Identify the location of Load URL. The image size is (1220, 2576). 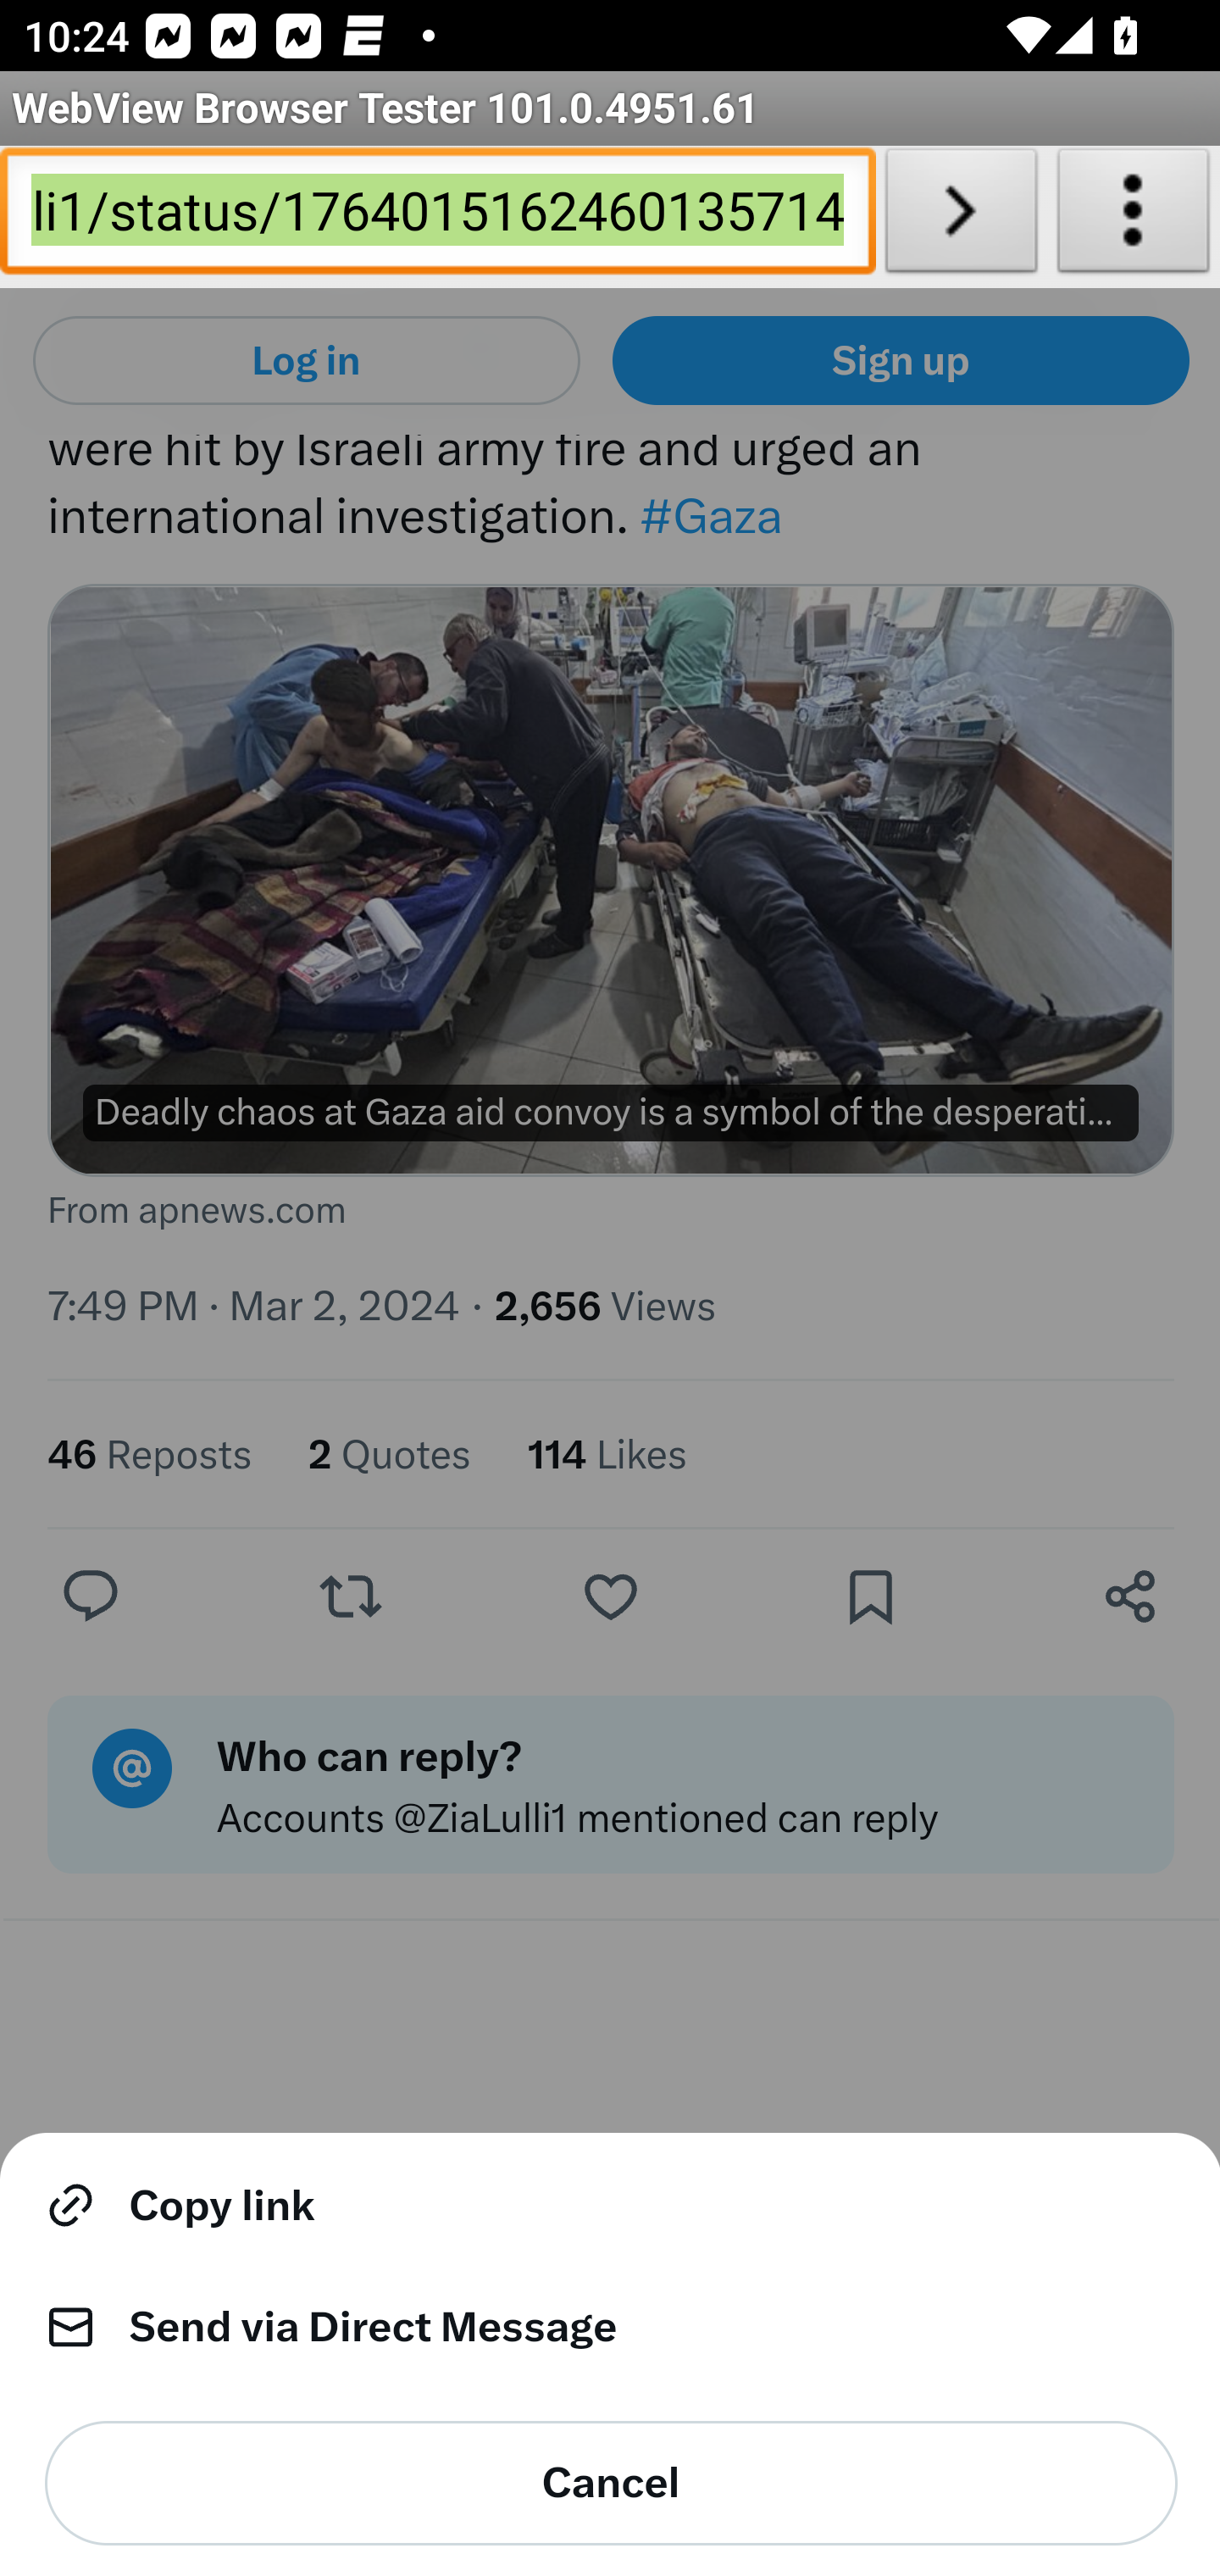
(961, 217).